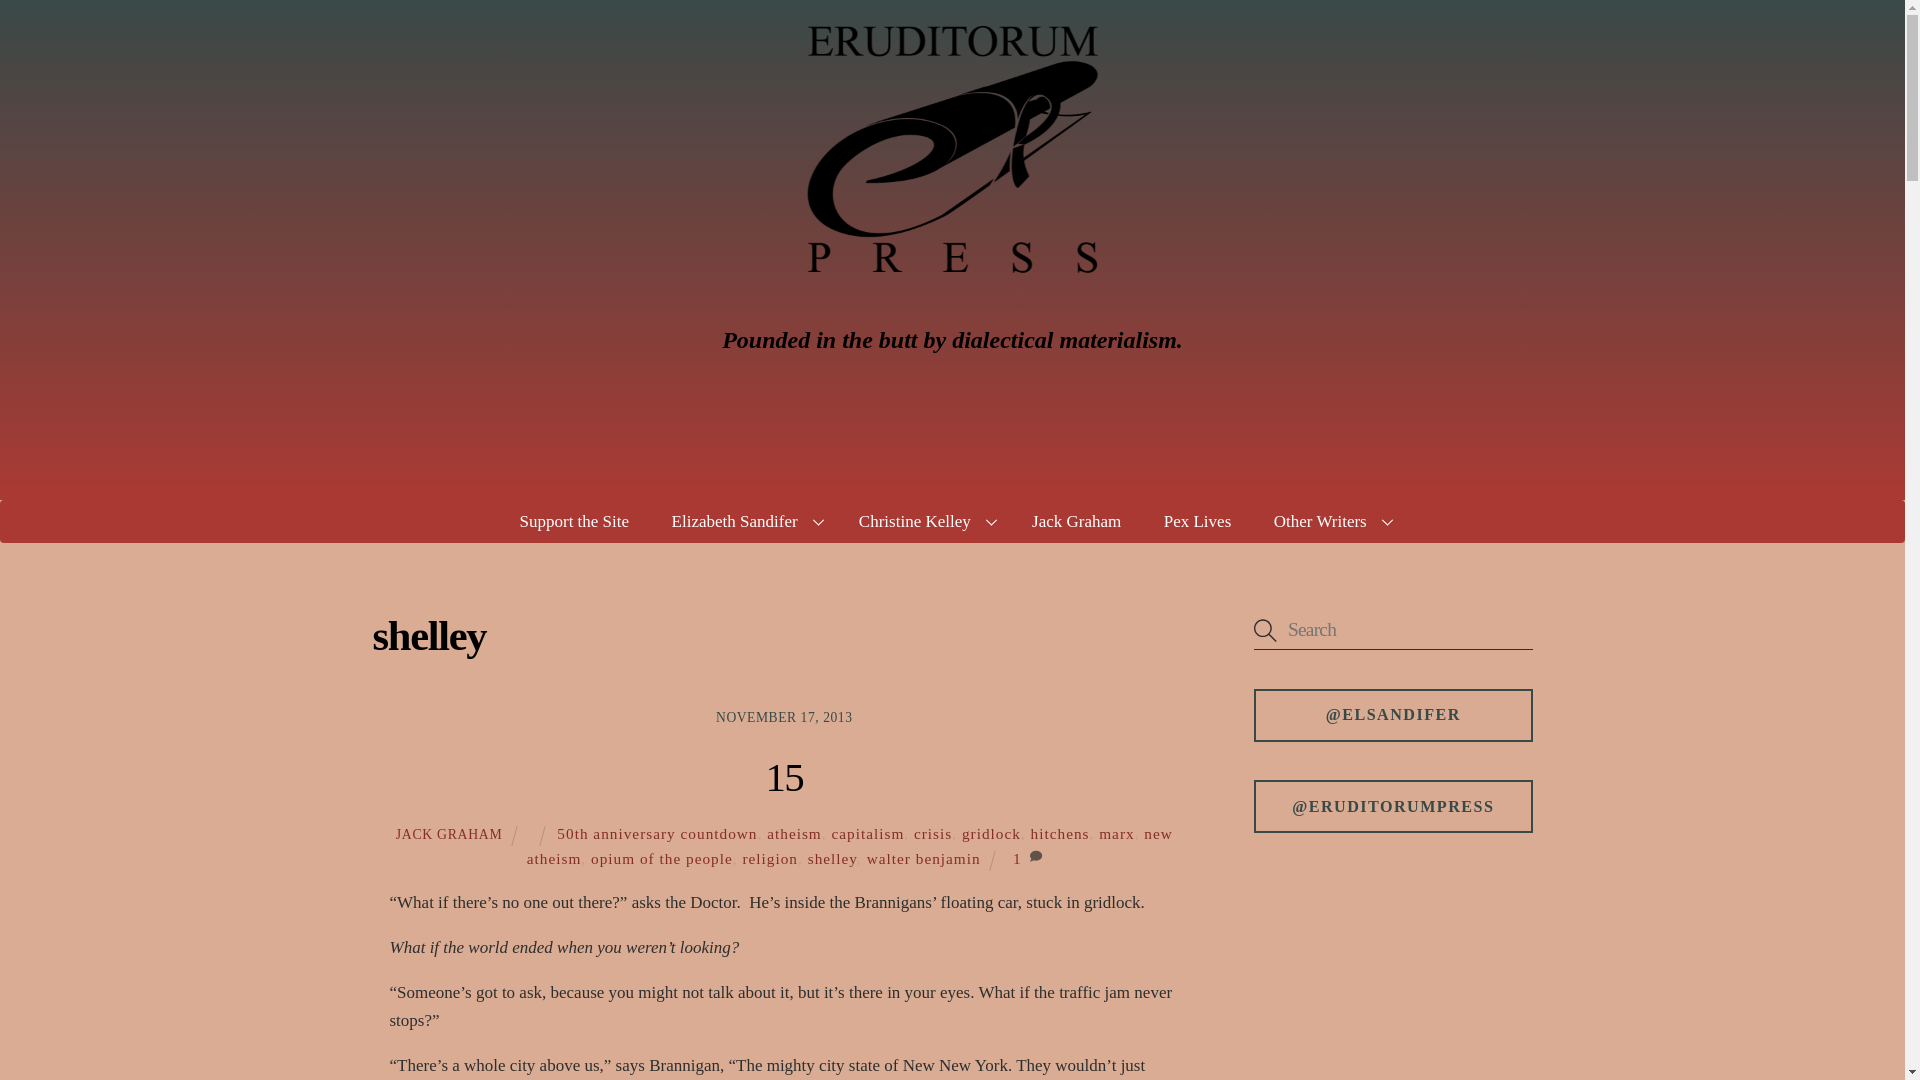 The width and height of the screenshot is (1920, 1080). I want to click on JACK GRAHAM, so click(449, 834).